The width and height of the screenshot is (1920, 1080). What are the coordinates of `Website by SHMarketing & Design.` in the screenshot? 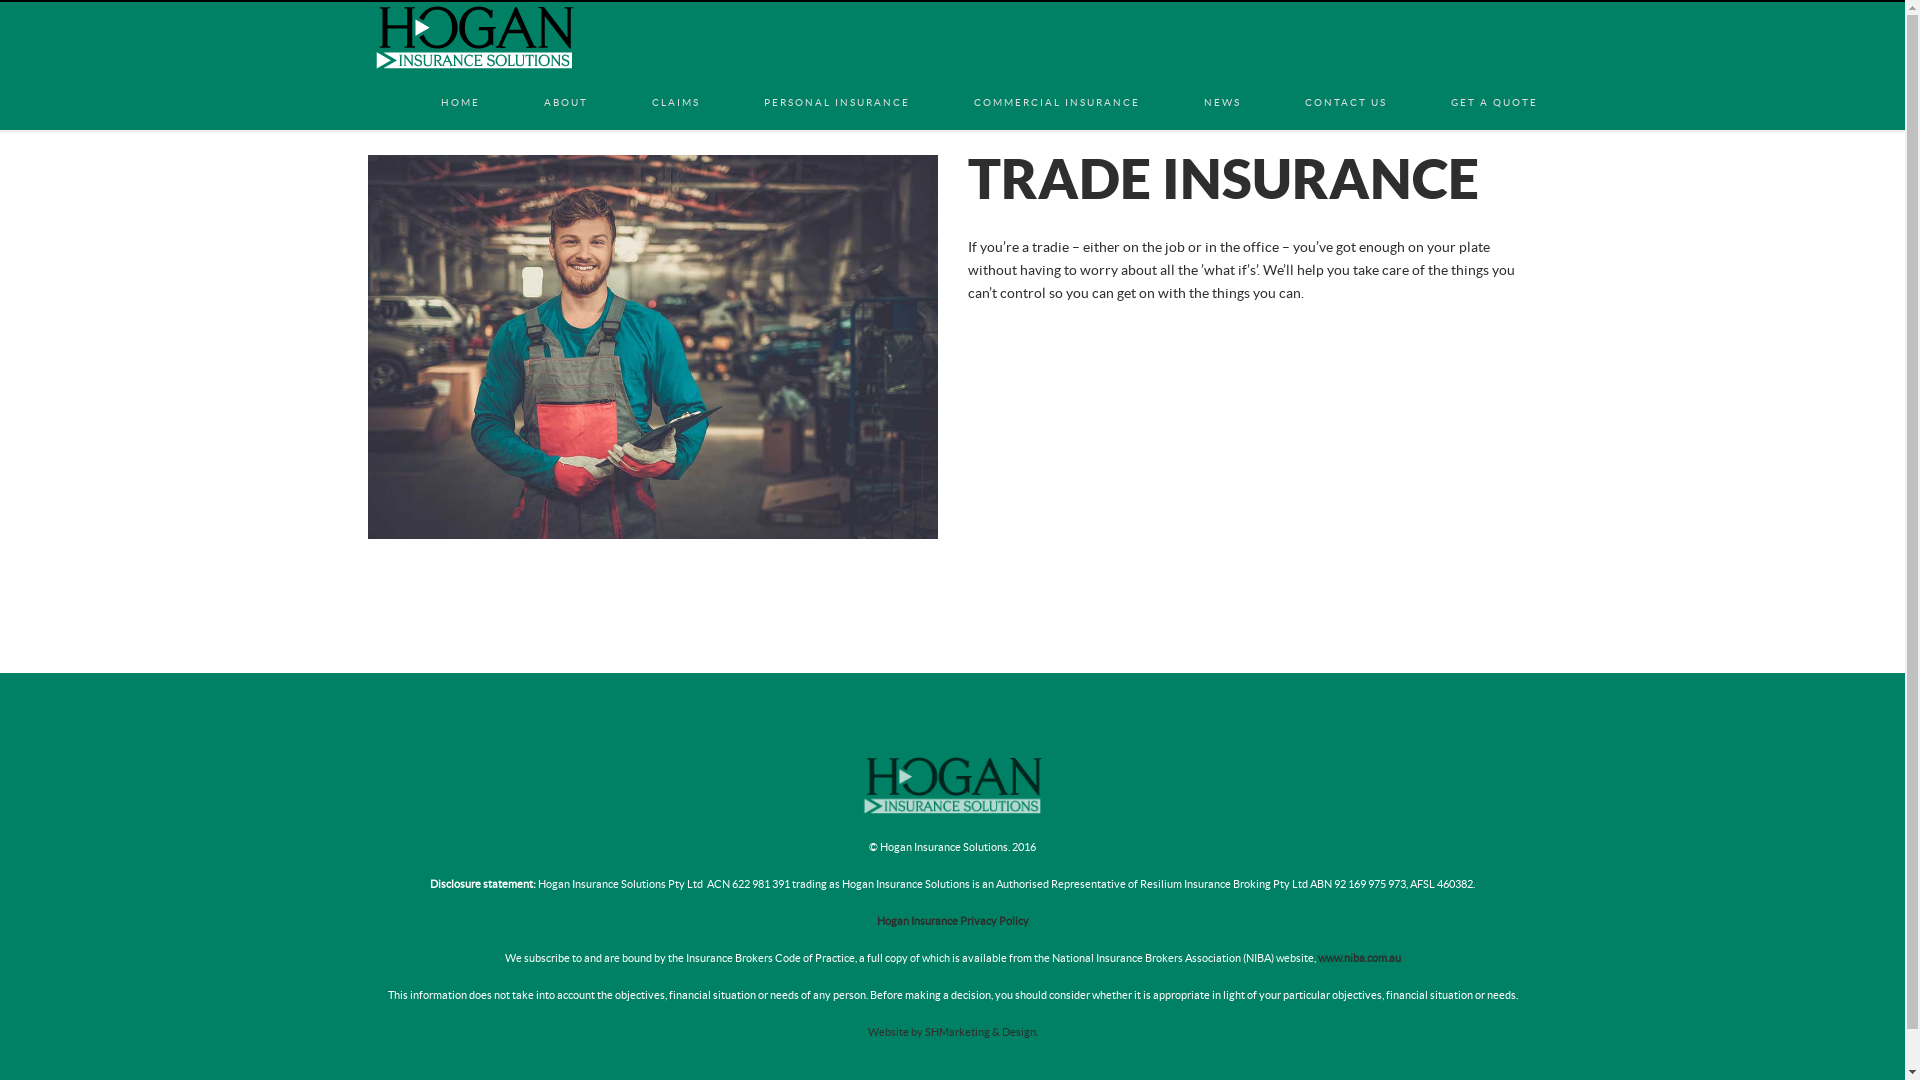 It's located at (953, 1032).